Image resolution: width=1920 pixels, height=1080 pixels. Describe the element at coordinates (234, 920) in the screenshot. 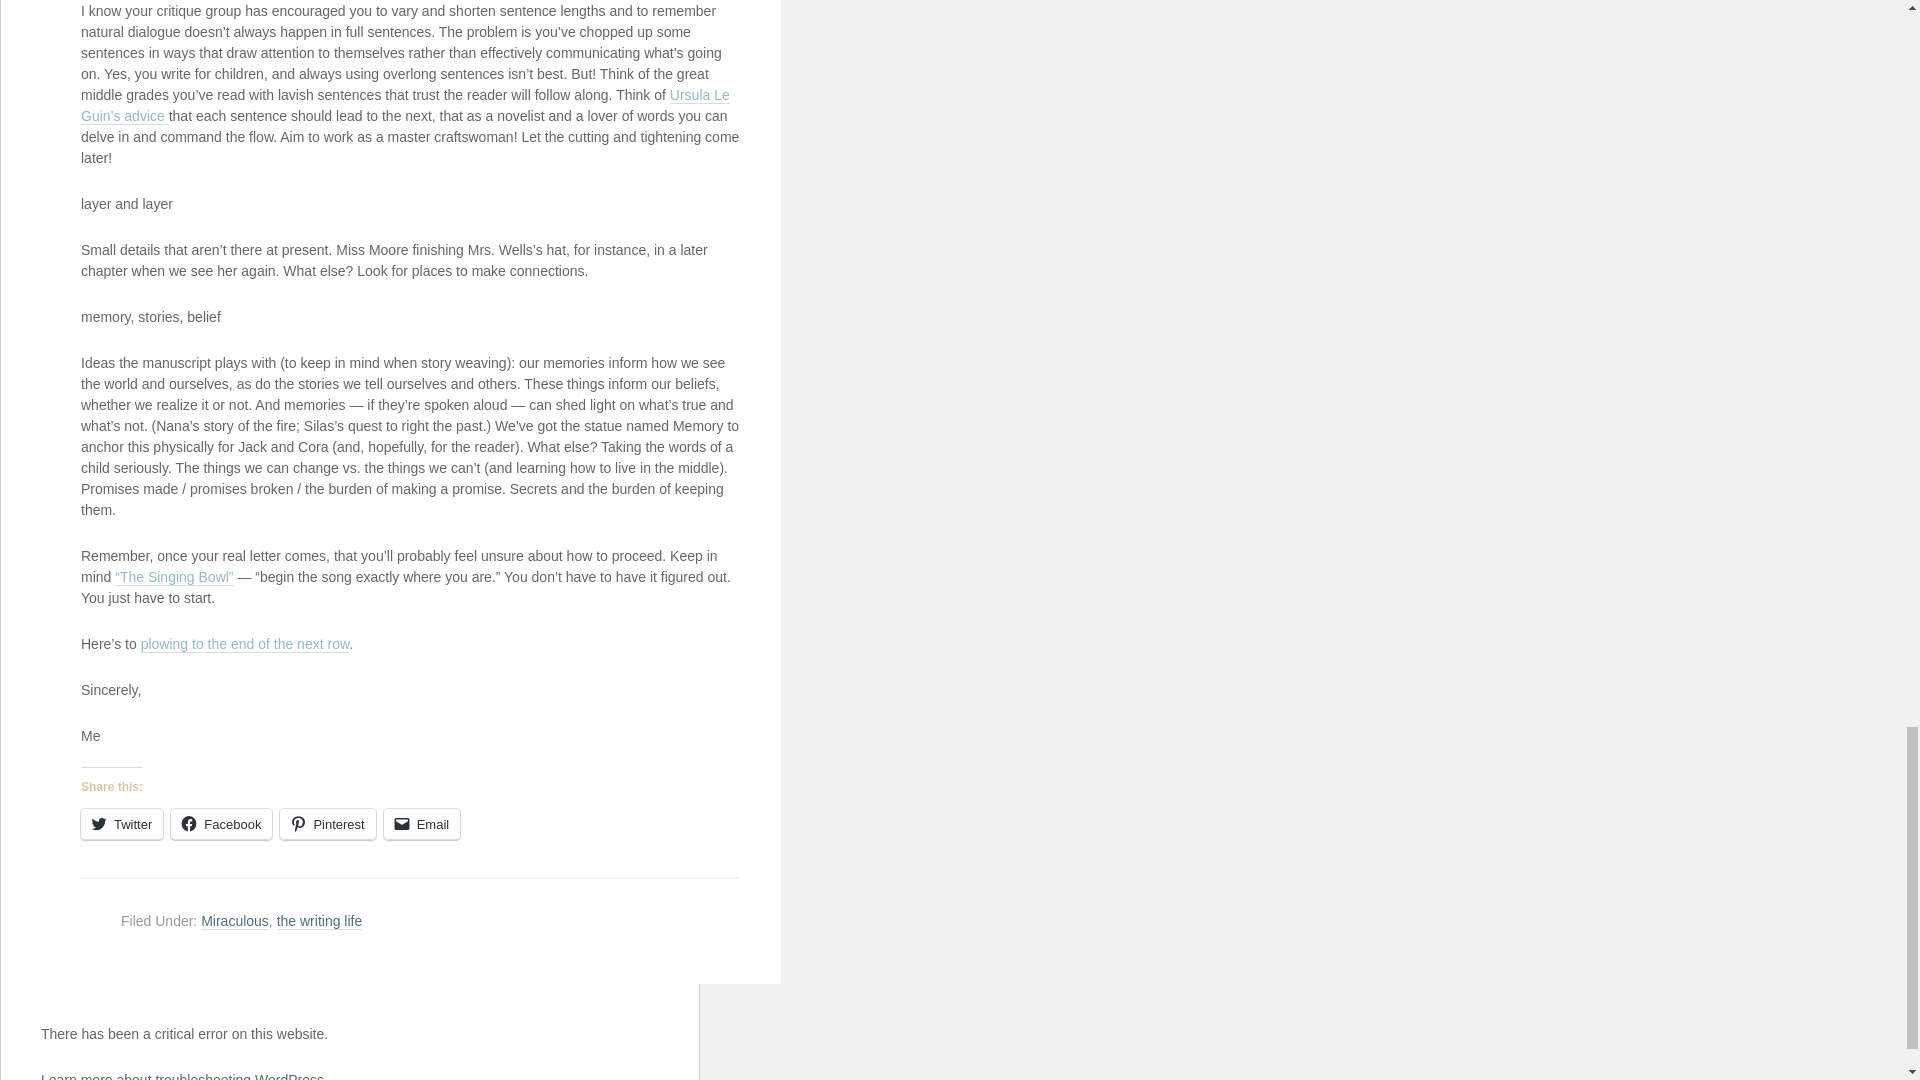

I see `Miraculous` at that location.